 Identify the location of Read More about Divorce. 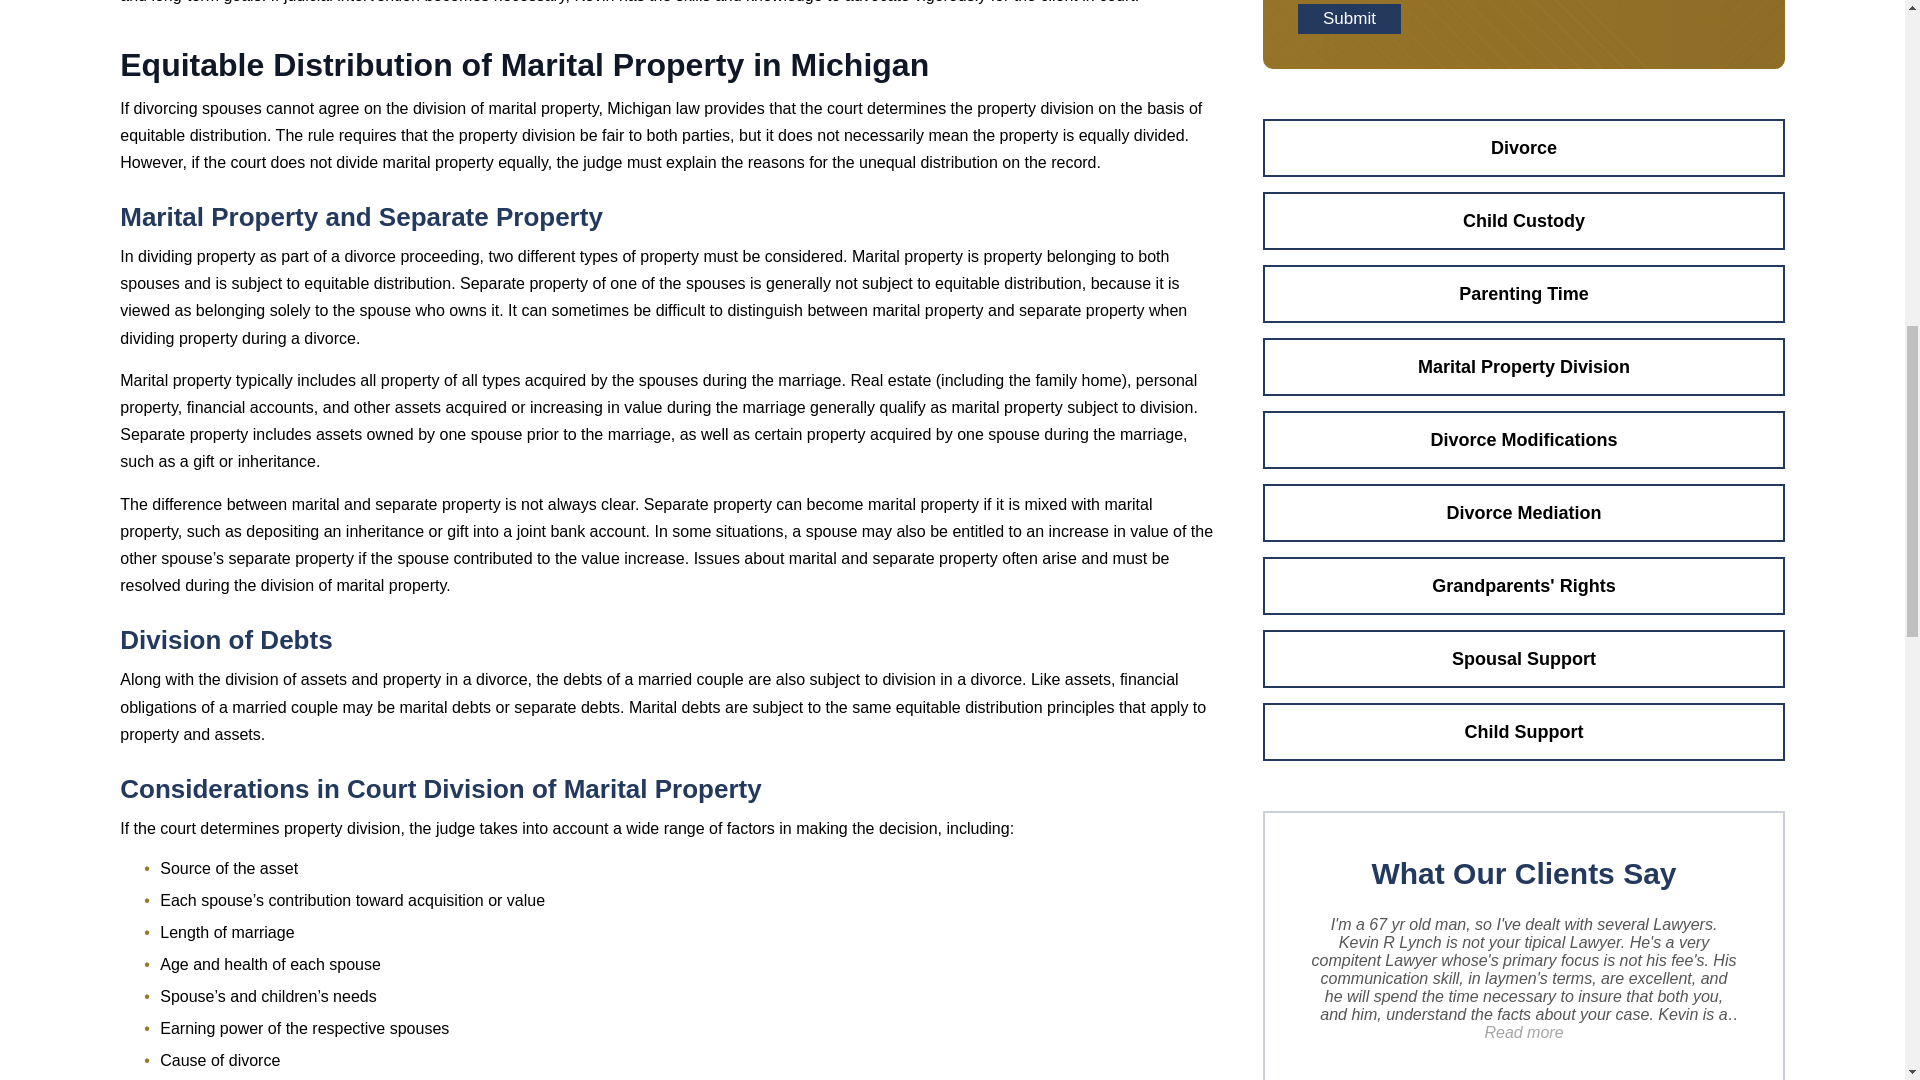
(1524, 148).